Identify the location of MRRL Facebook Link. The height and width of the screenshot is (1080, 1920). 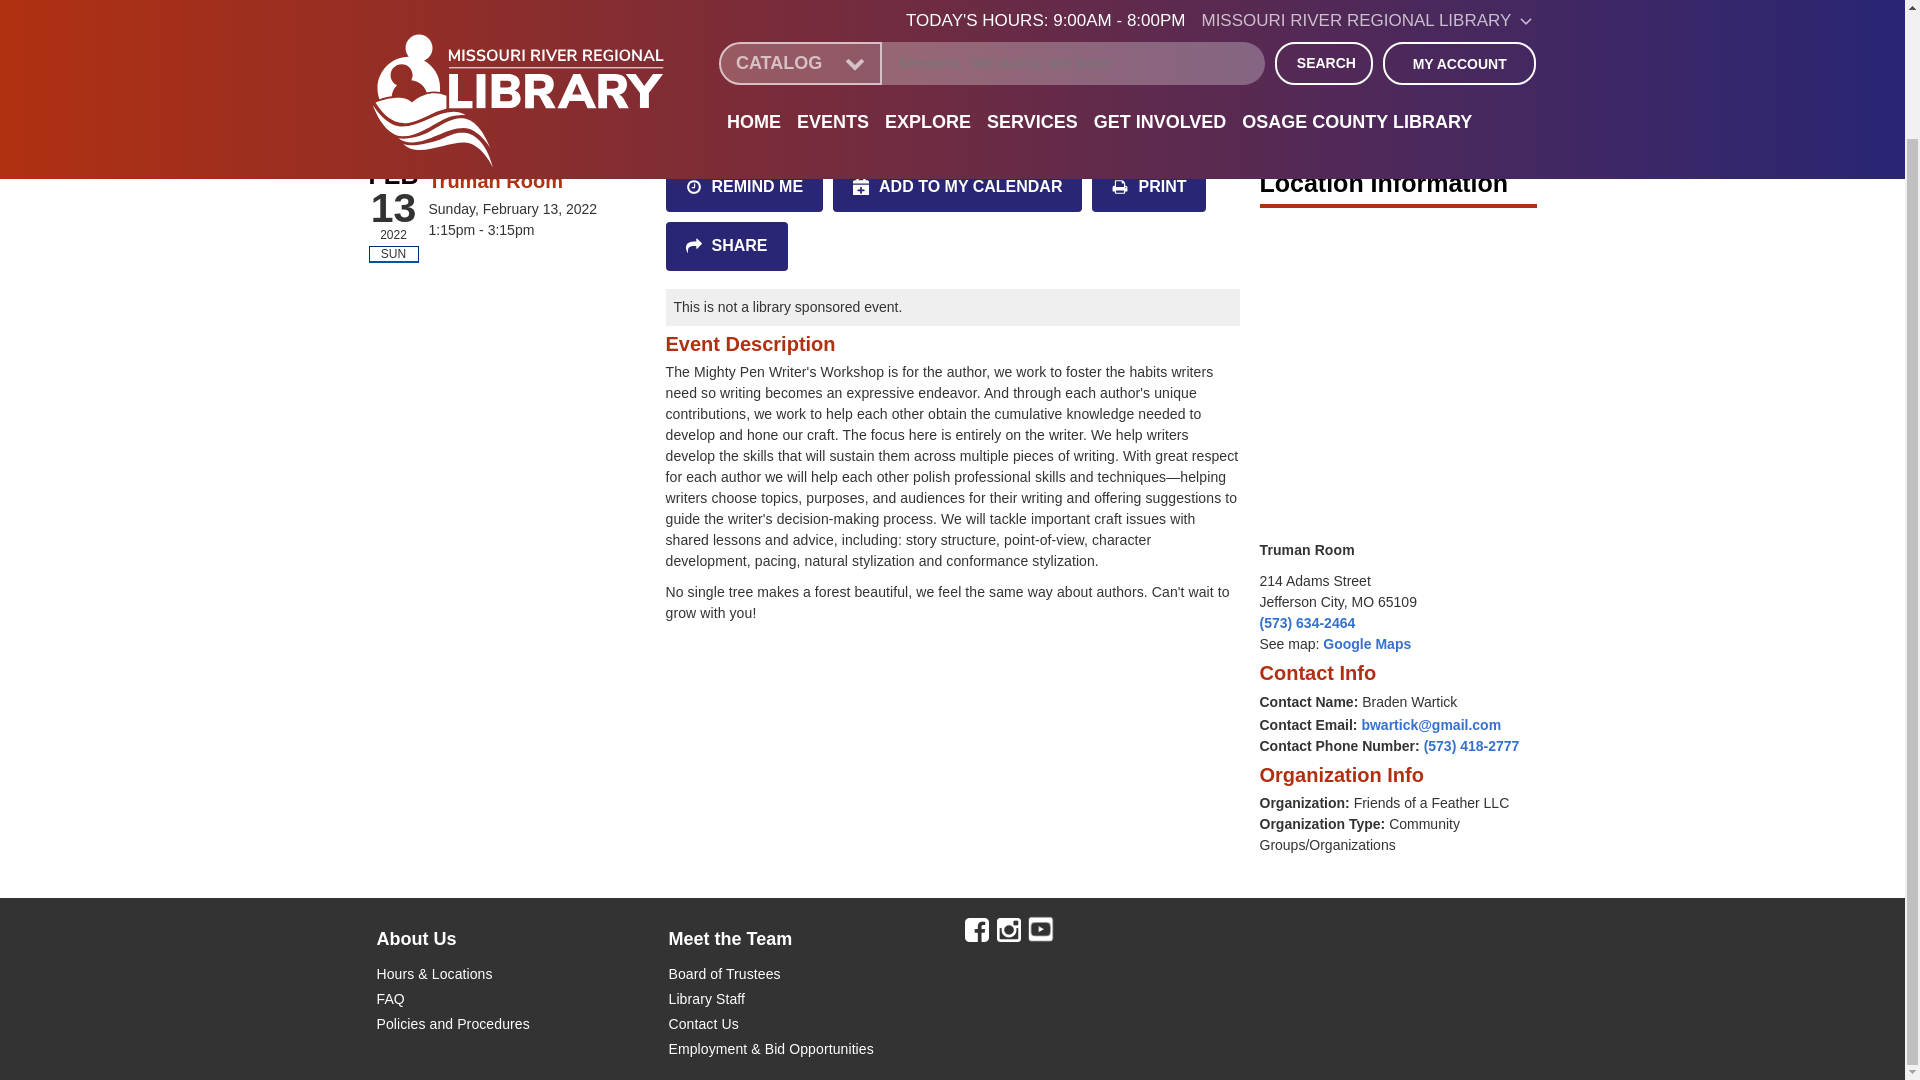
(976, 930).